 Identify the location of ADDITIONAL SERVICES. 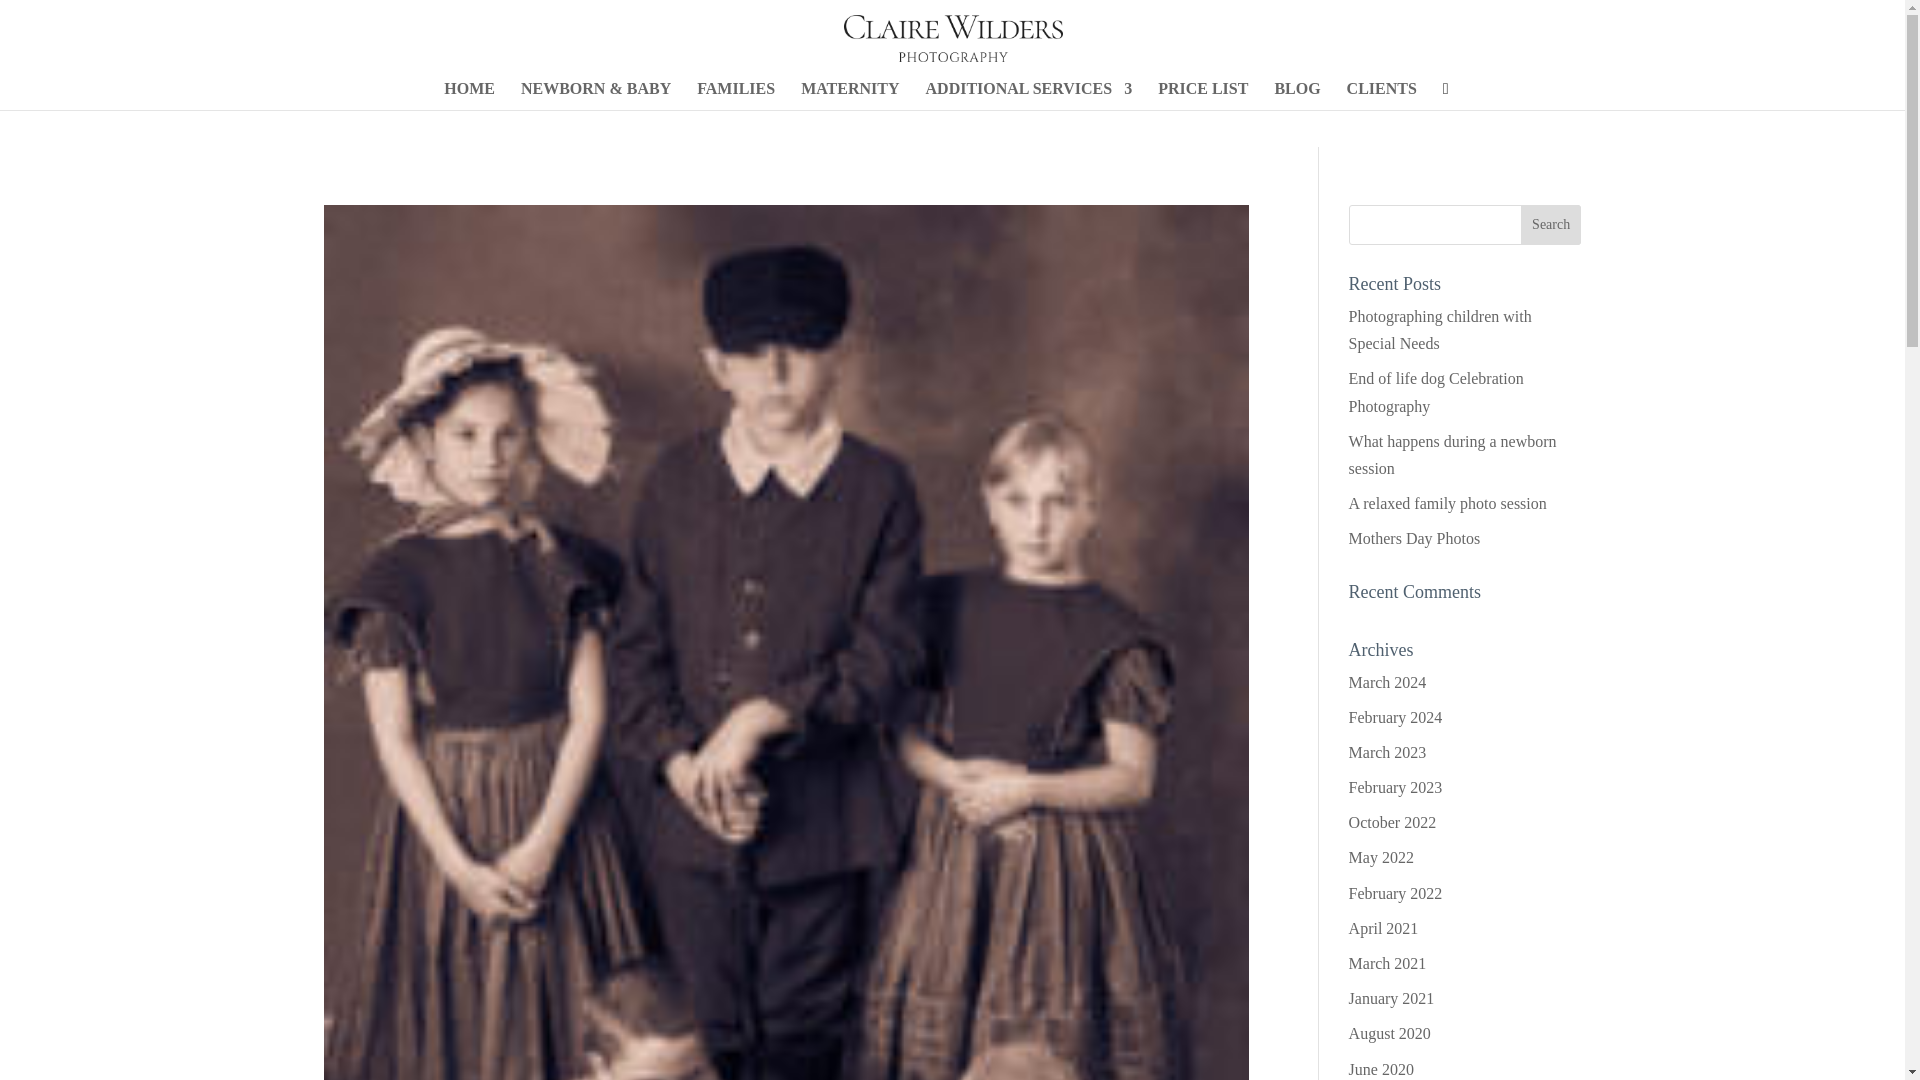
(1028, 96).